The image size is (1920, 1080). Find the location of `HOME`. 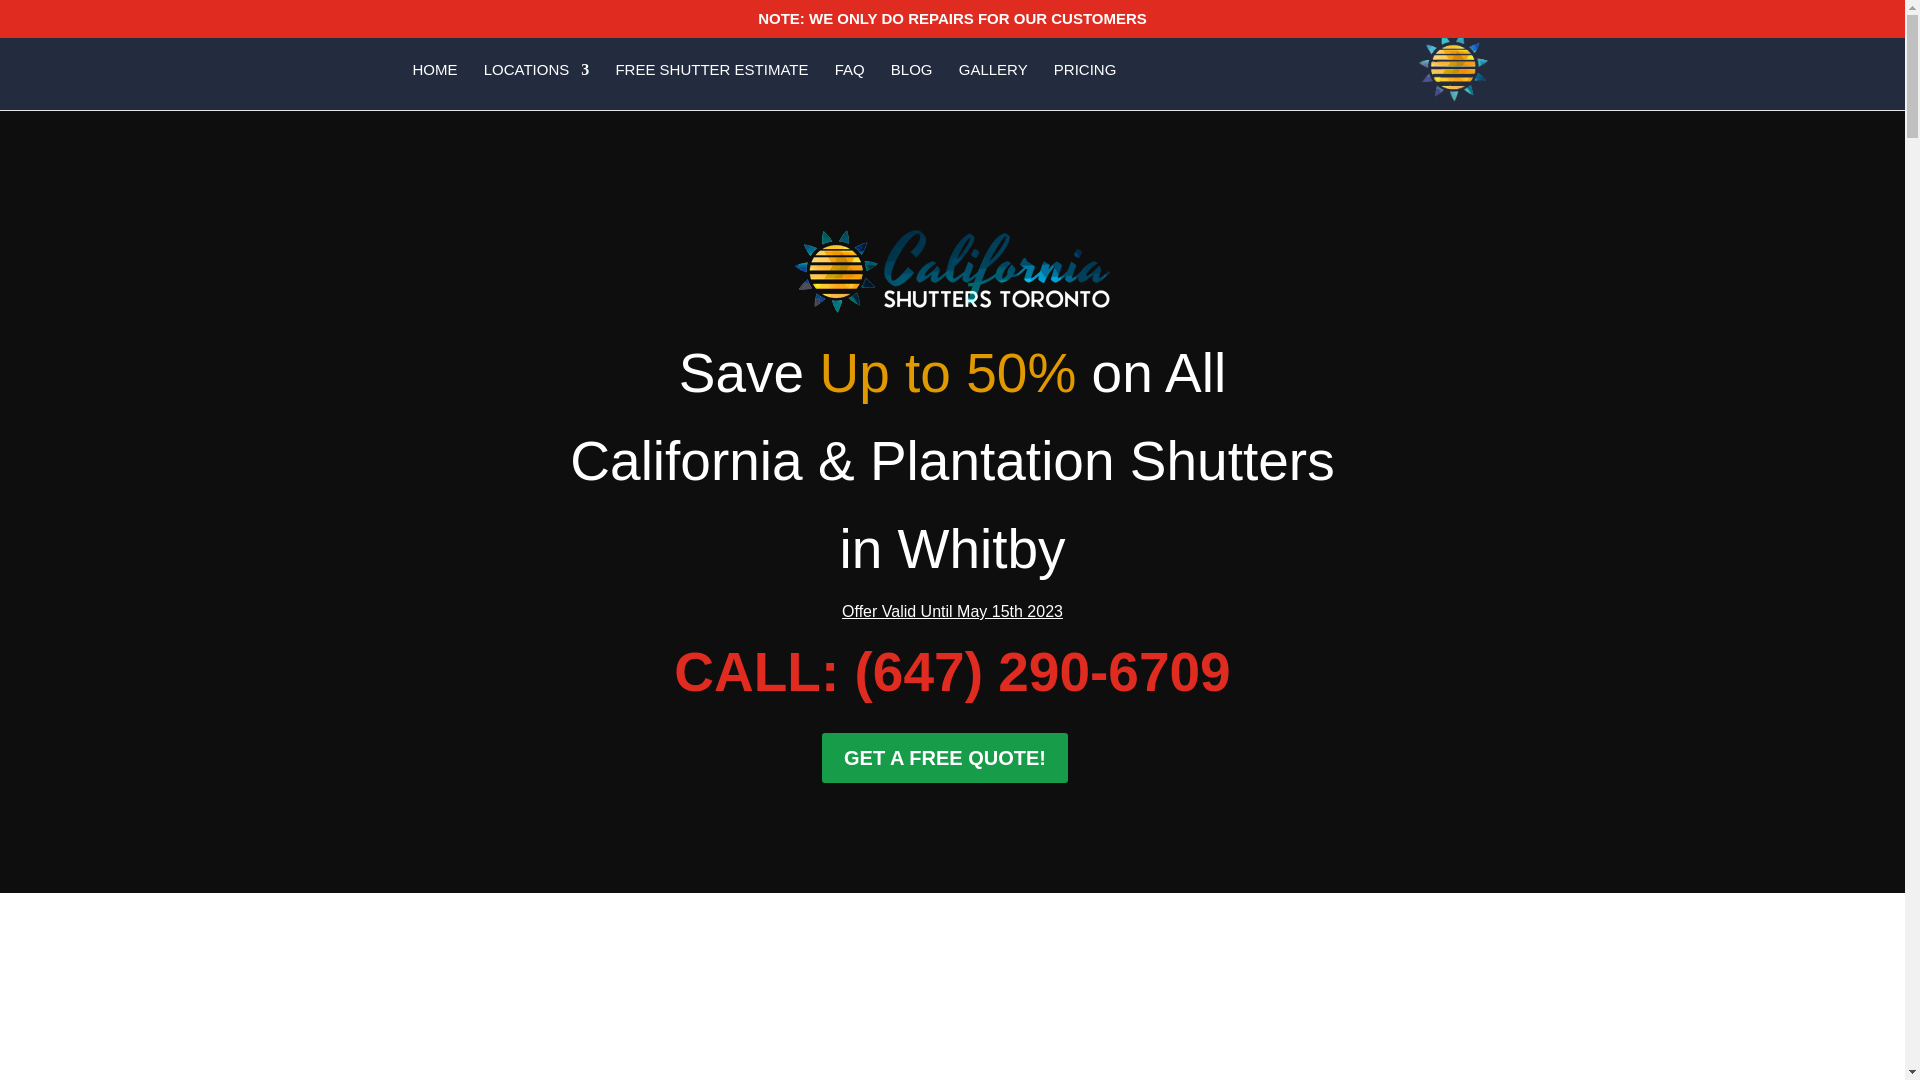

HOME is located at coordinates (434, 86).